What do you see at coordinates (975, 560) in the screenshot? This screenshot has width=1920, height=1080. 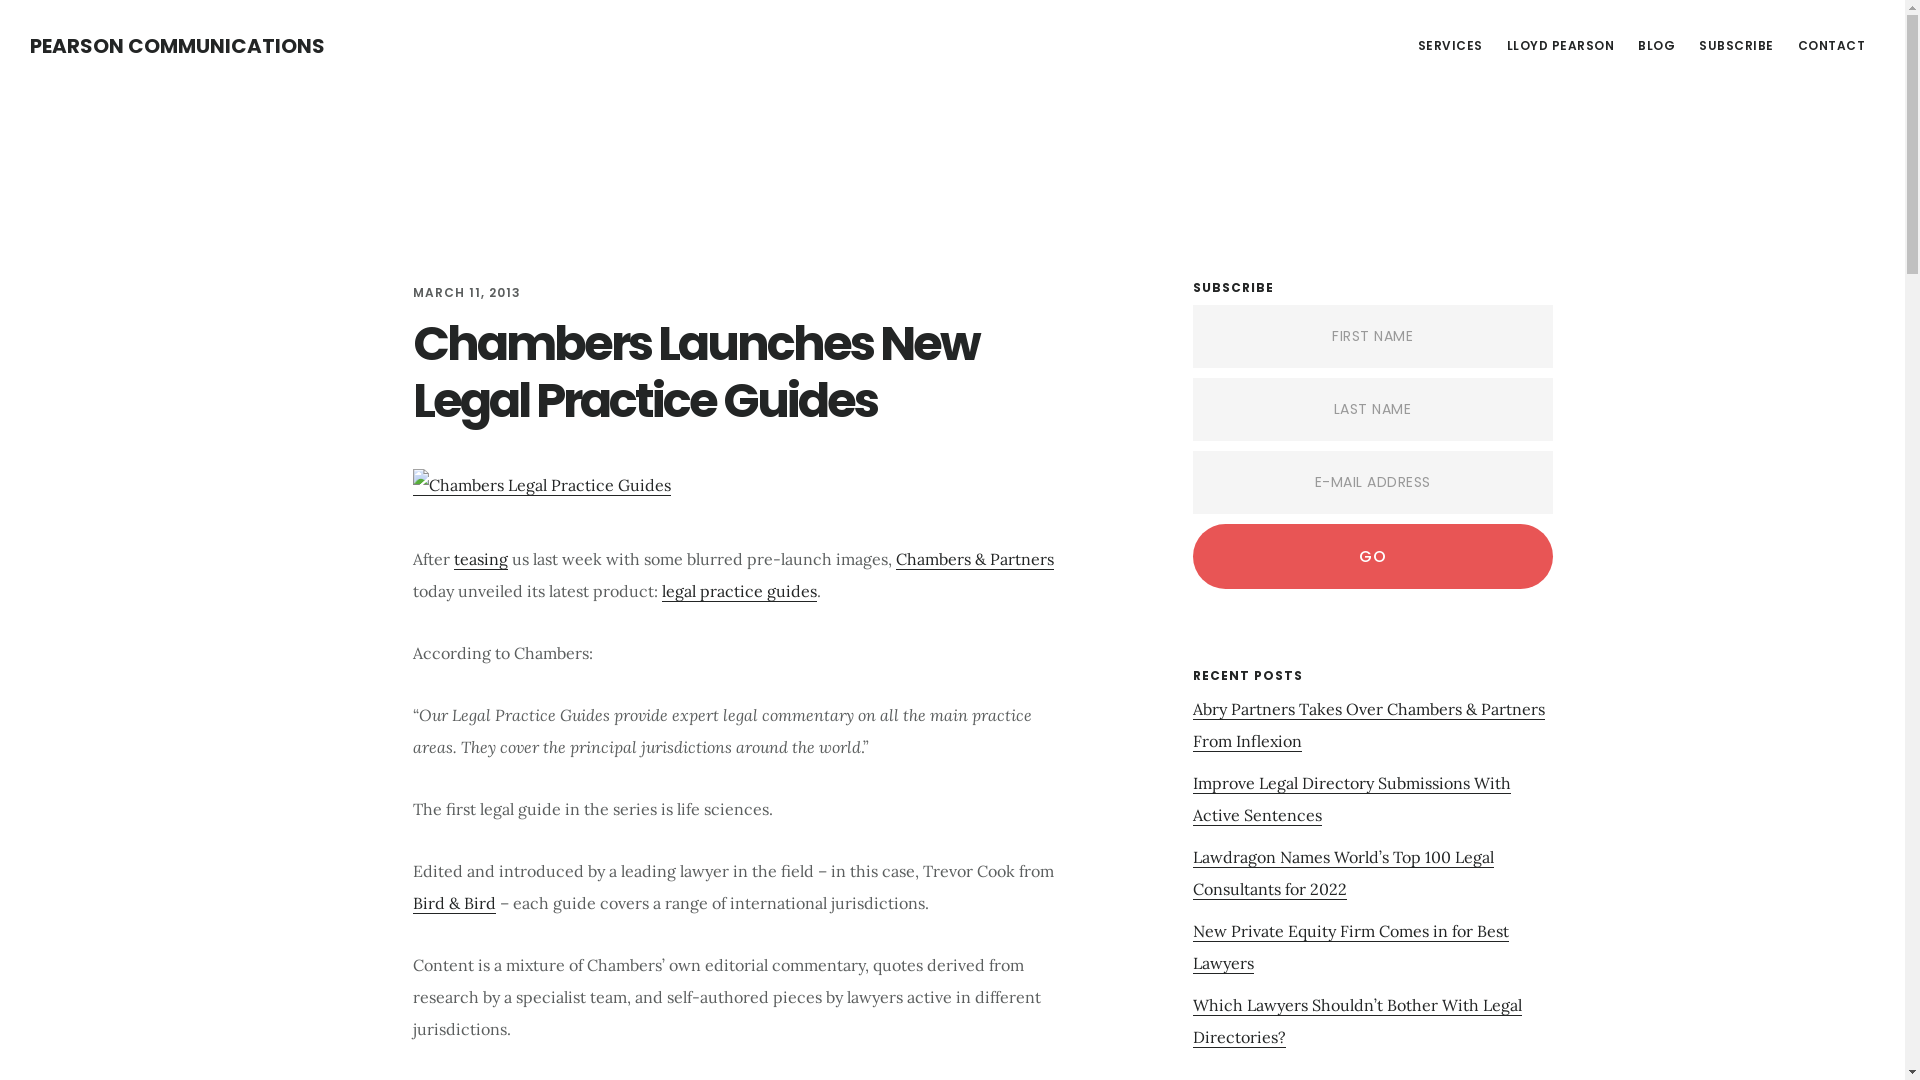 I see `Chambers & Partners` at bounding box center [975, 560].